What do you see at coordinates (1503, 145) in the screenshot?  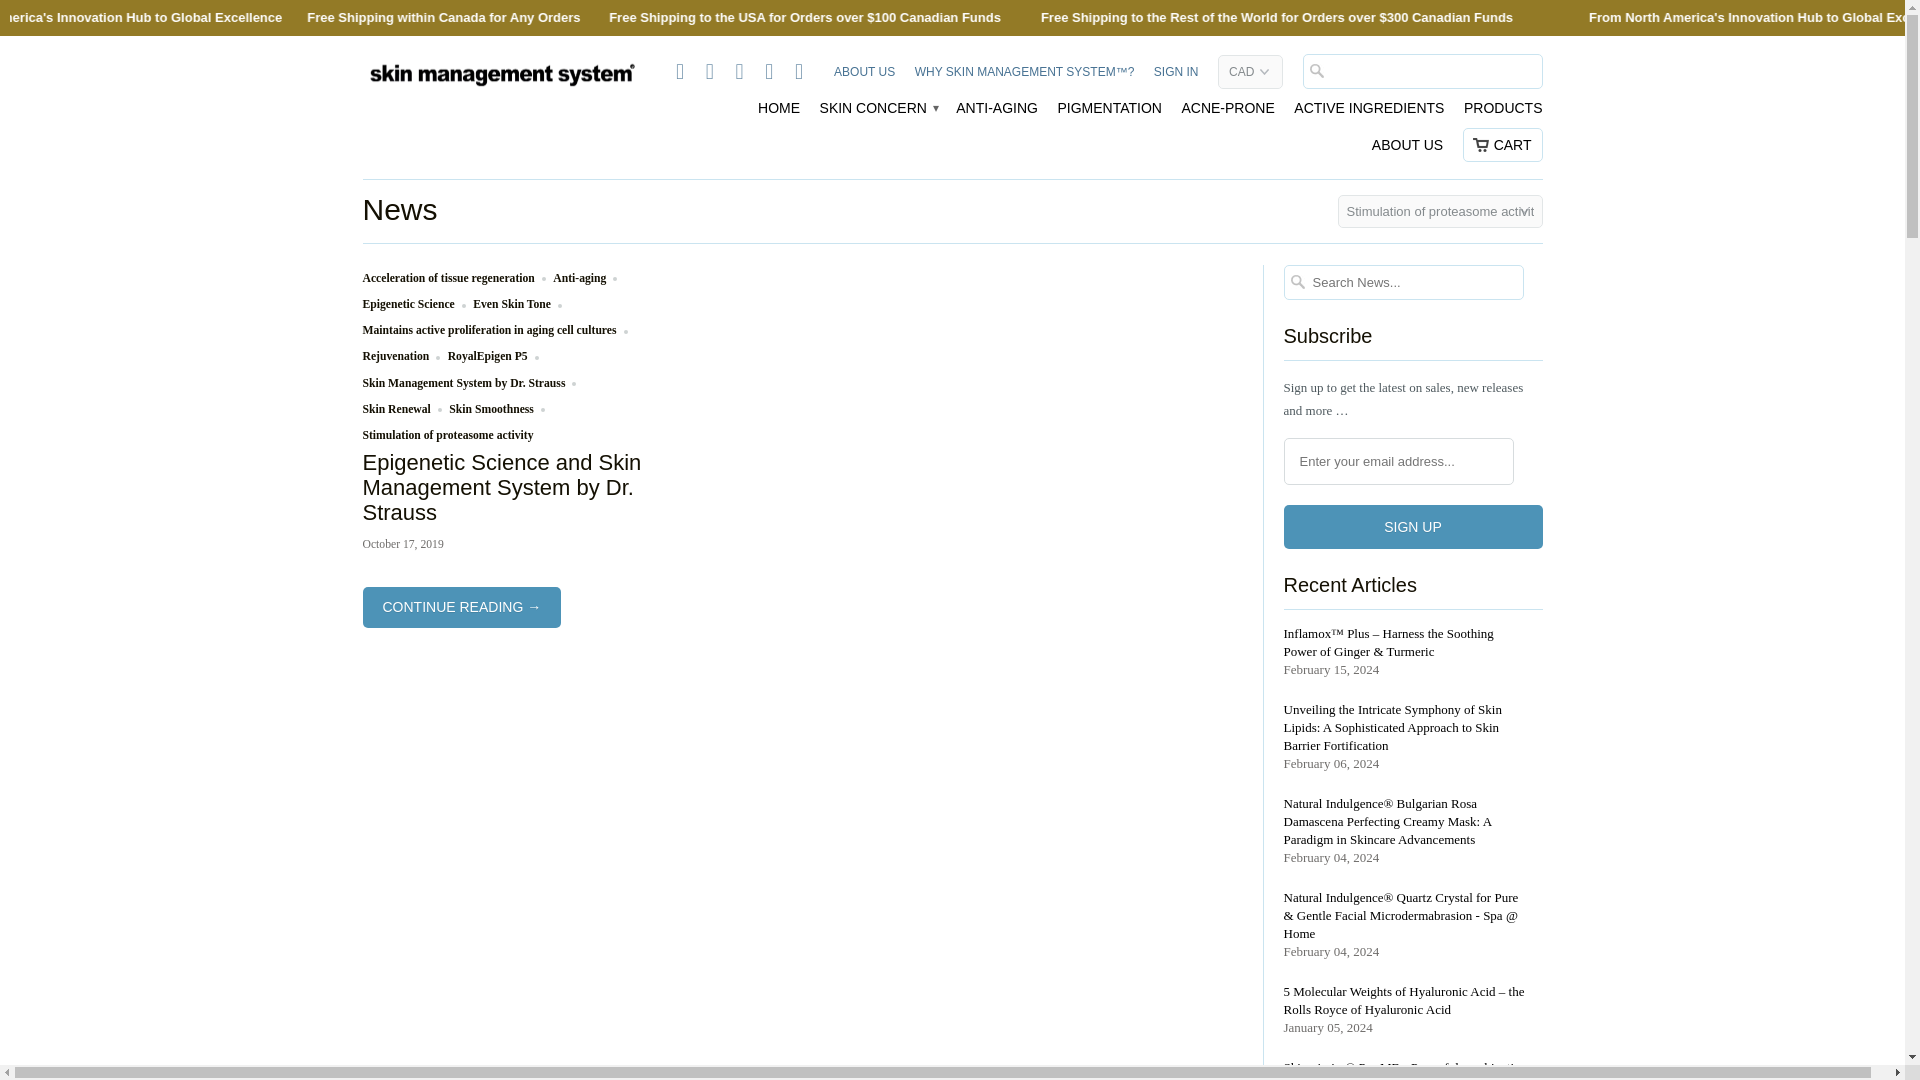 I see `Cart` at bounding box center [1503, 145].